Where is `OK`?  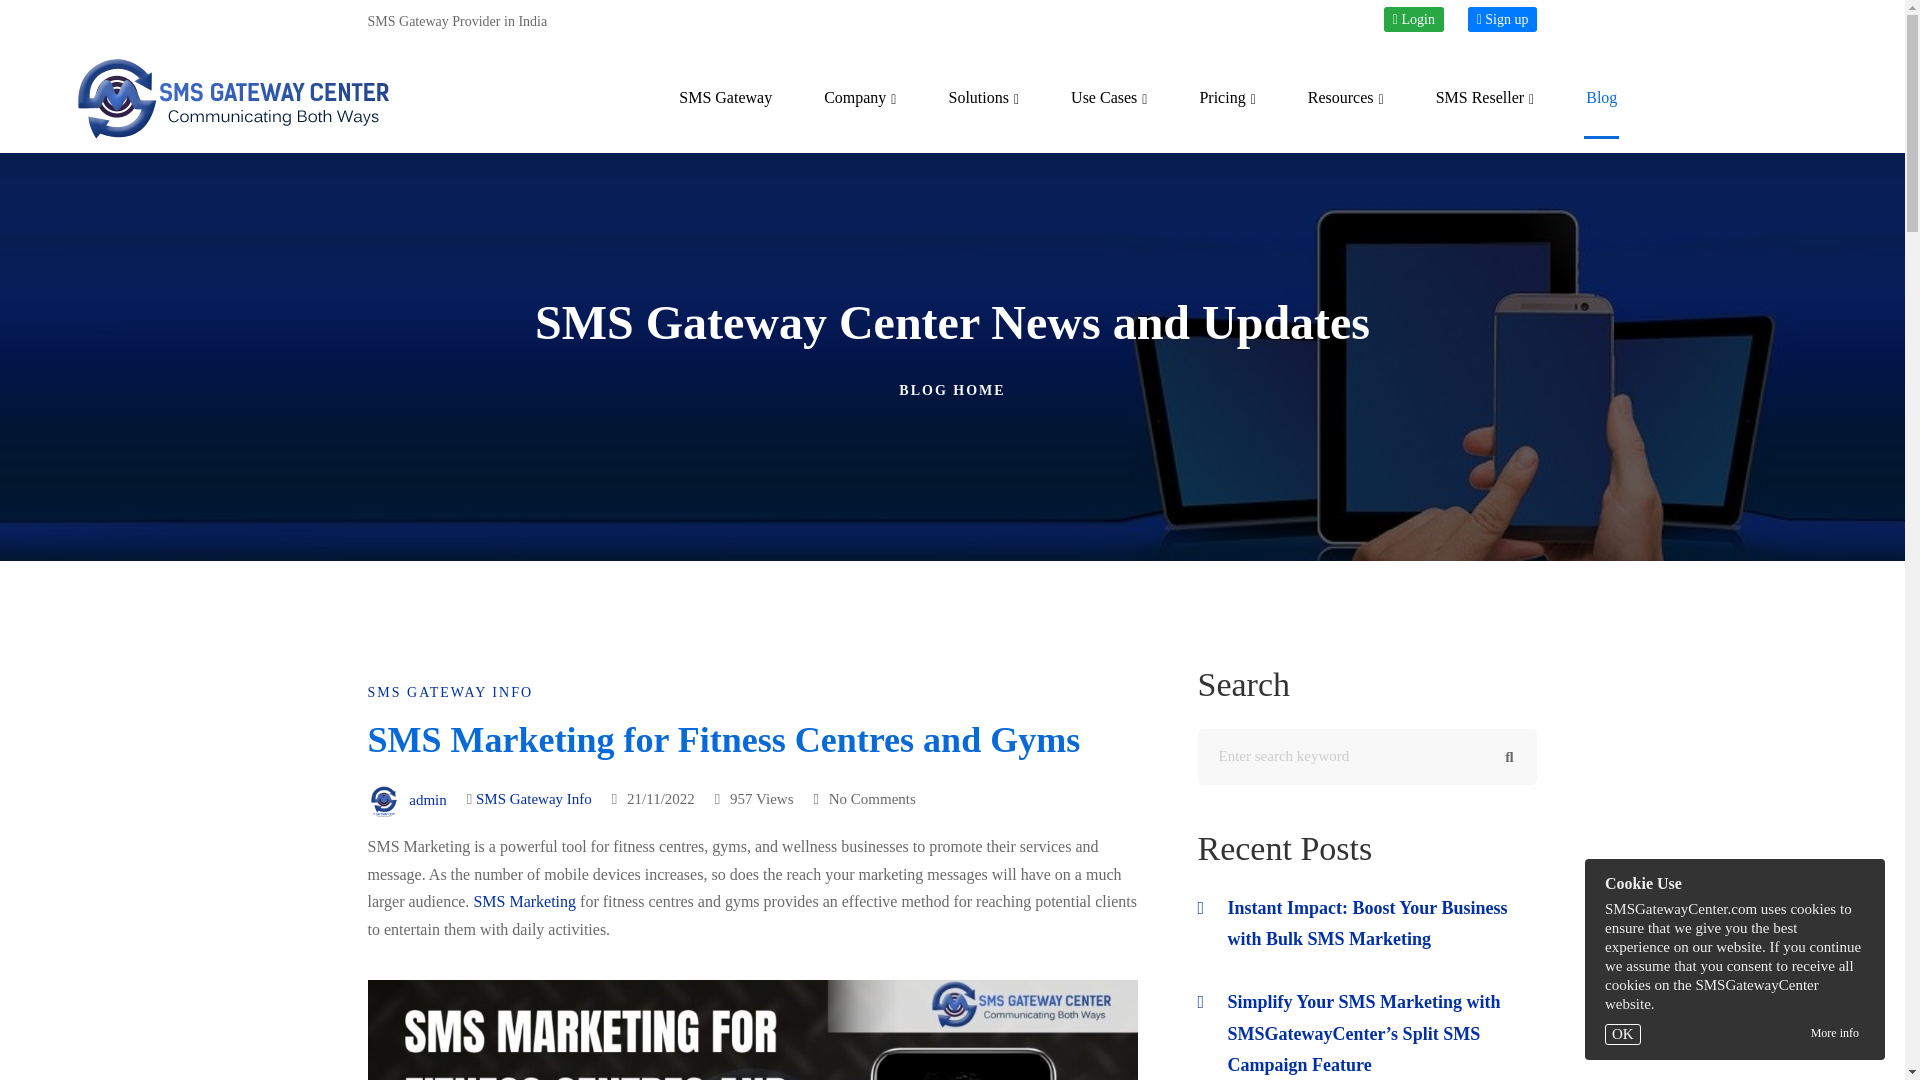
OK is located at coordinates (1623, 1034).